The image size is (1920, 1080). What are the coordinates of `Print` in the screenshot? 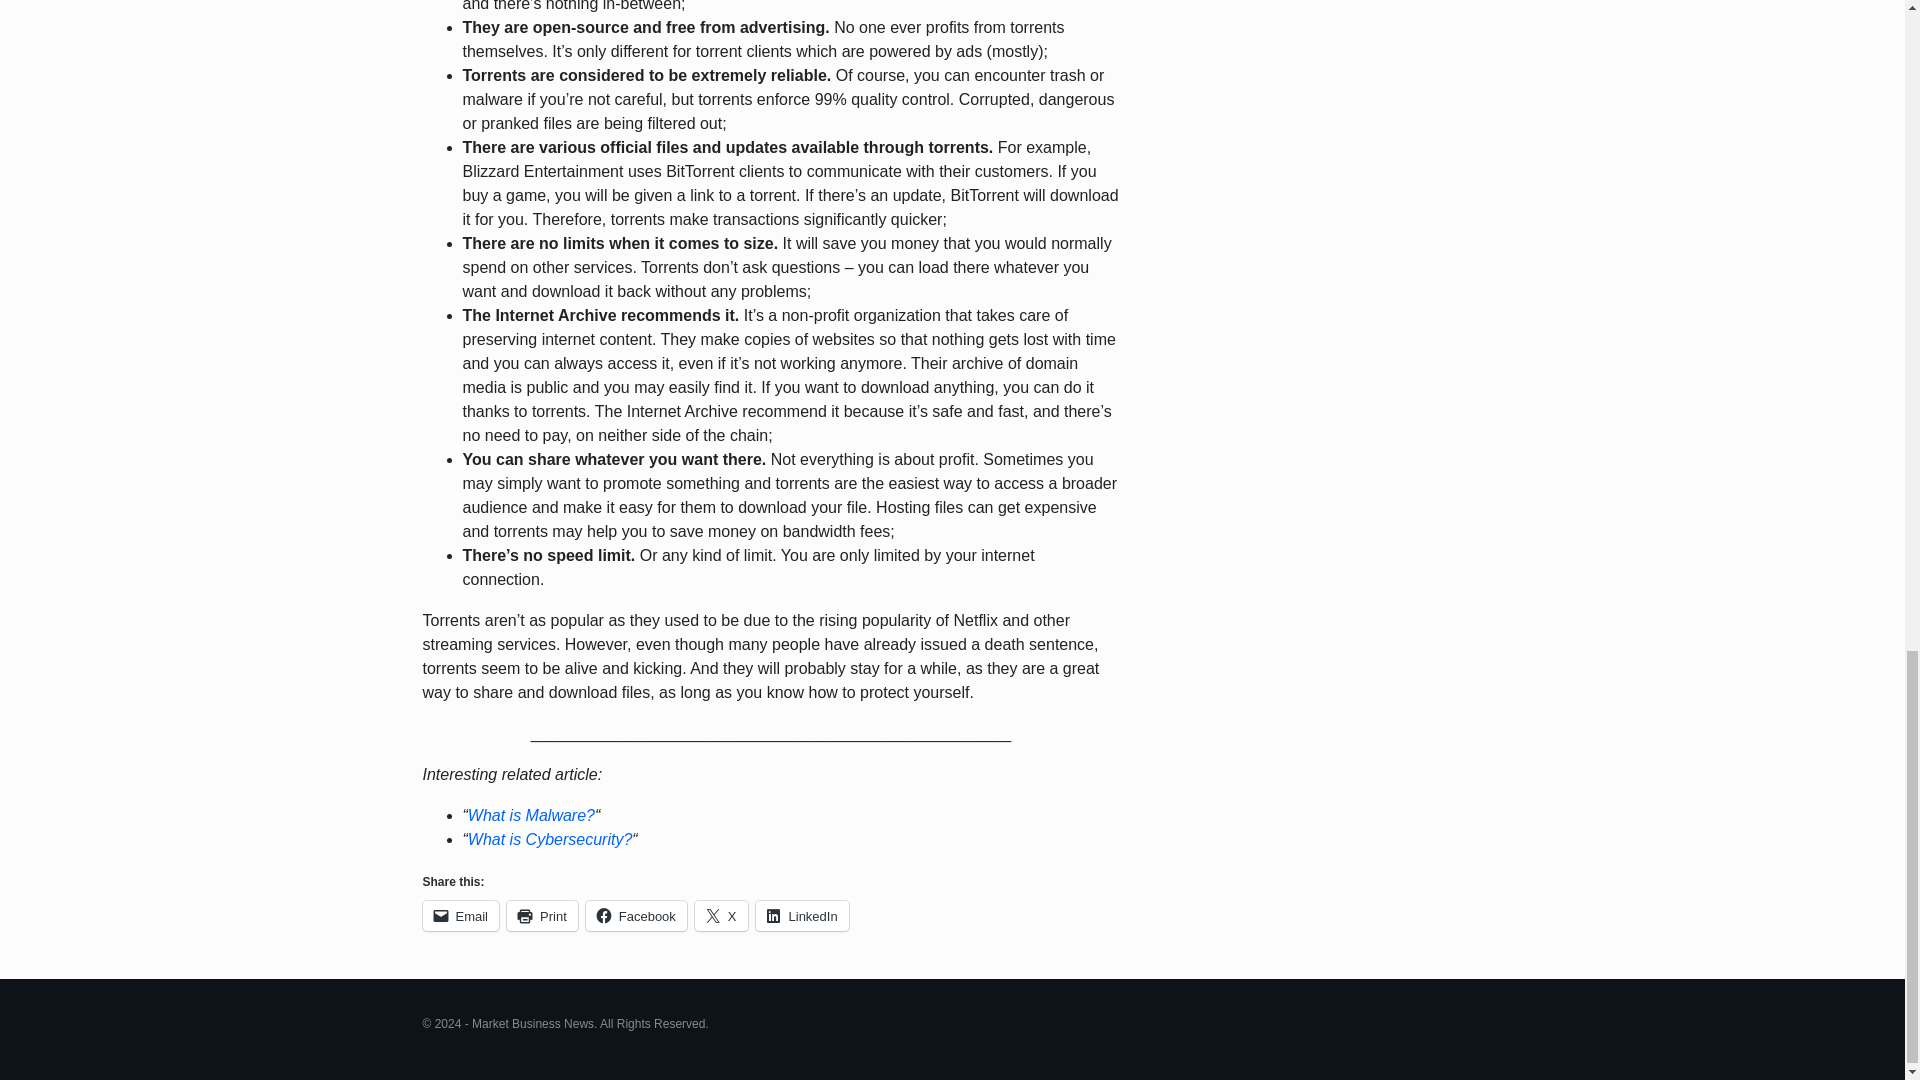 It's located at (542, 915).